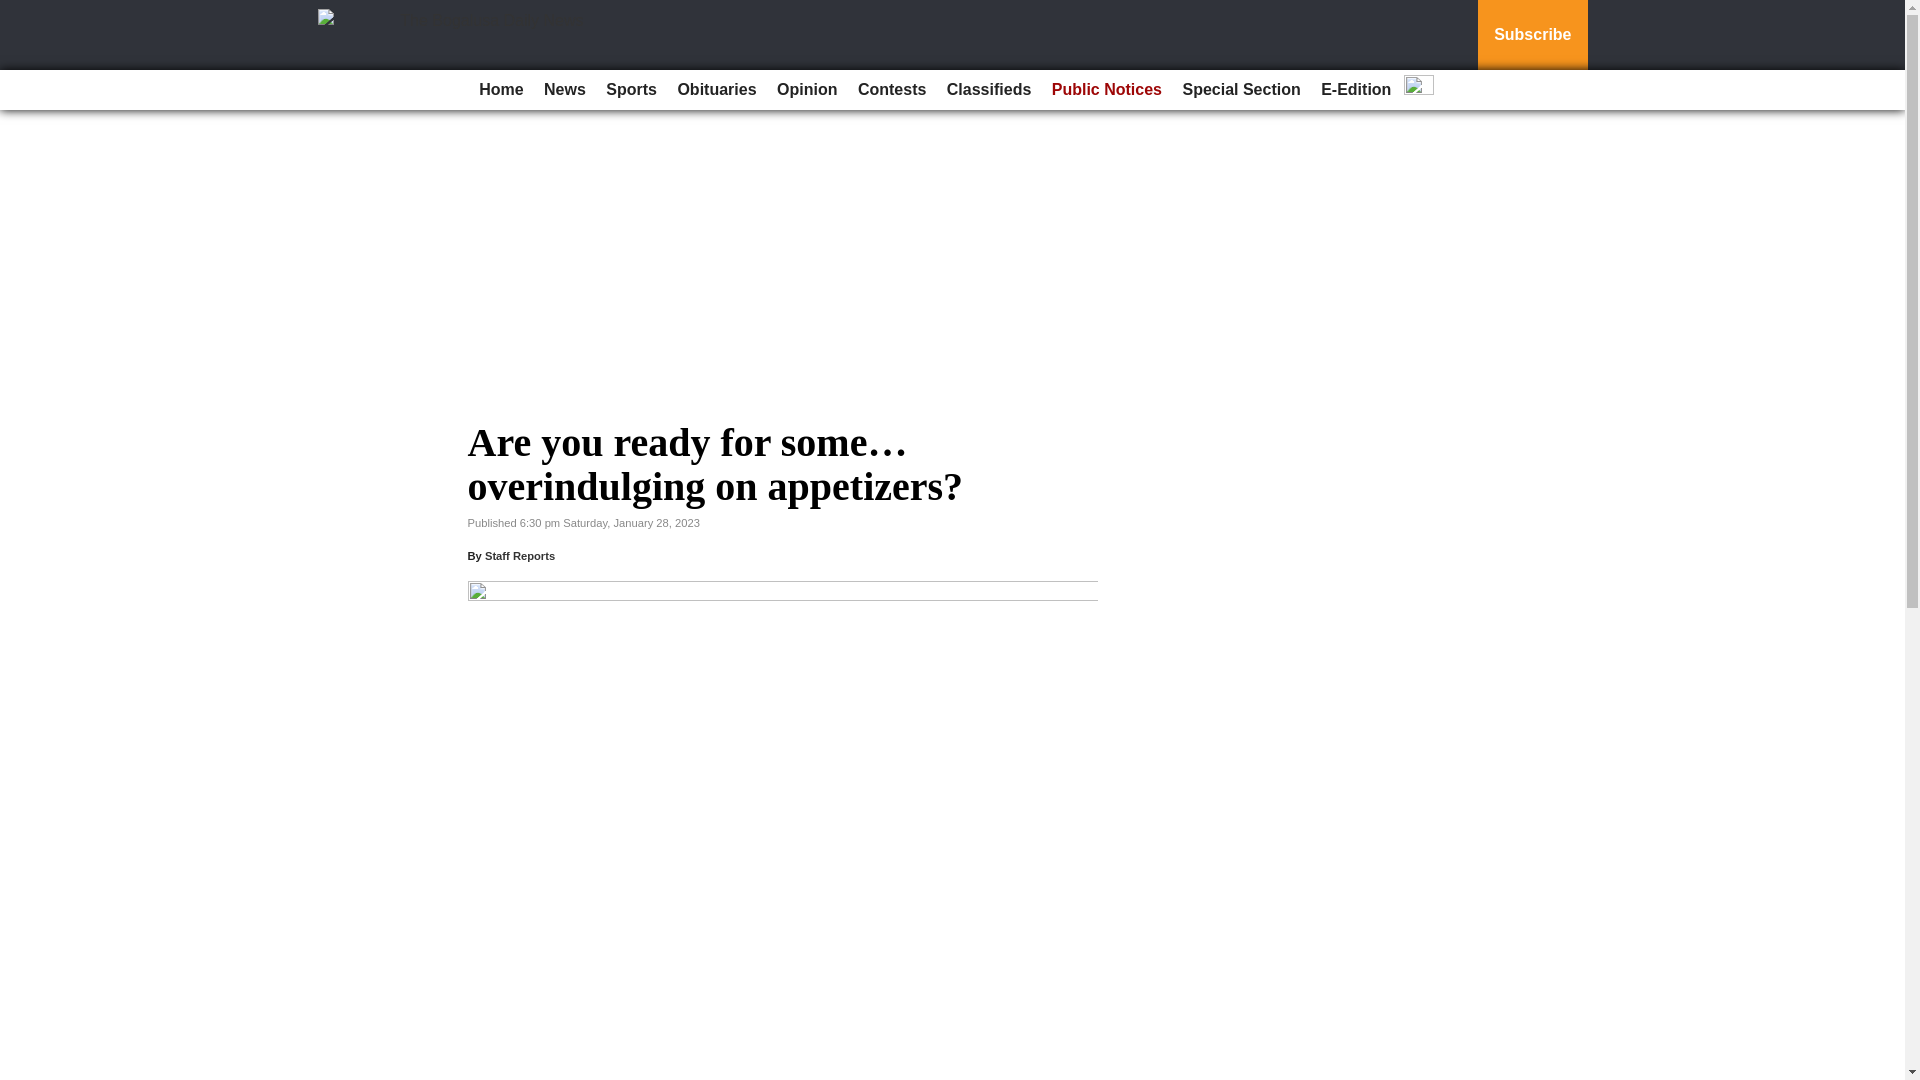 The width and height of the screenshot is (1920, 1080). What do you see at coordinates (1532, 35) in the screenshot?
I see `Subscribe` at bounding box center [1532, 35].